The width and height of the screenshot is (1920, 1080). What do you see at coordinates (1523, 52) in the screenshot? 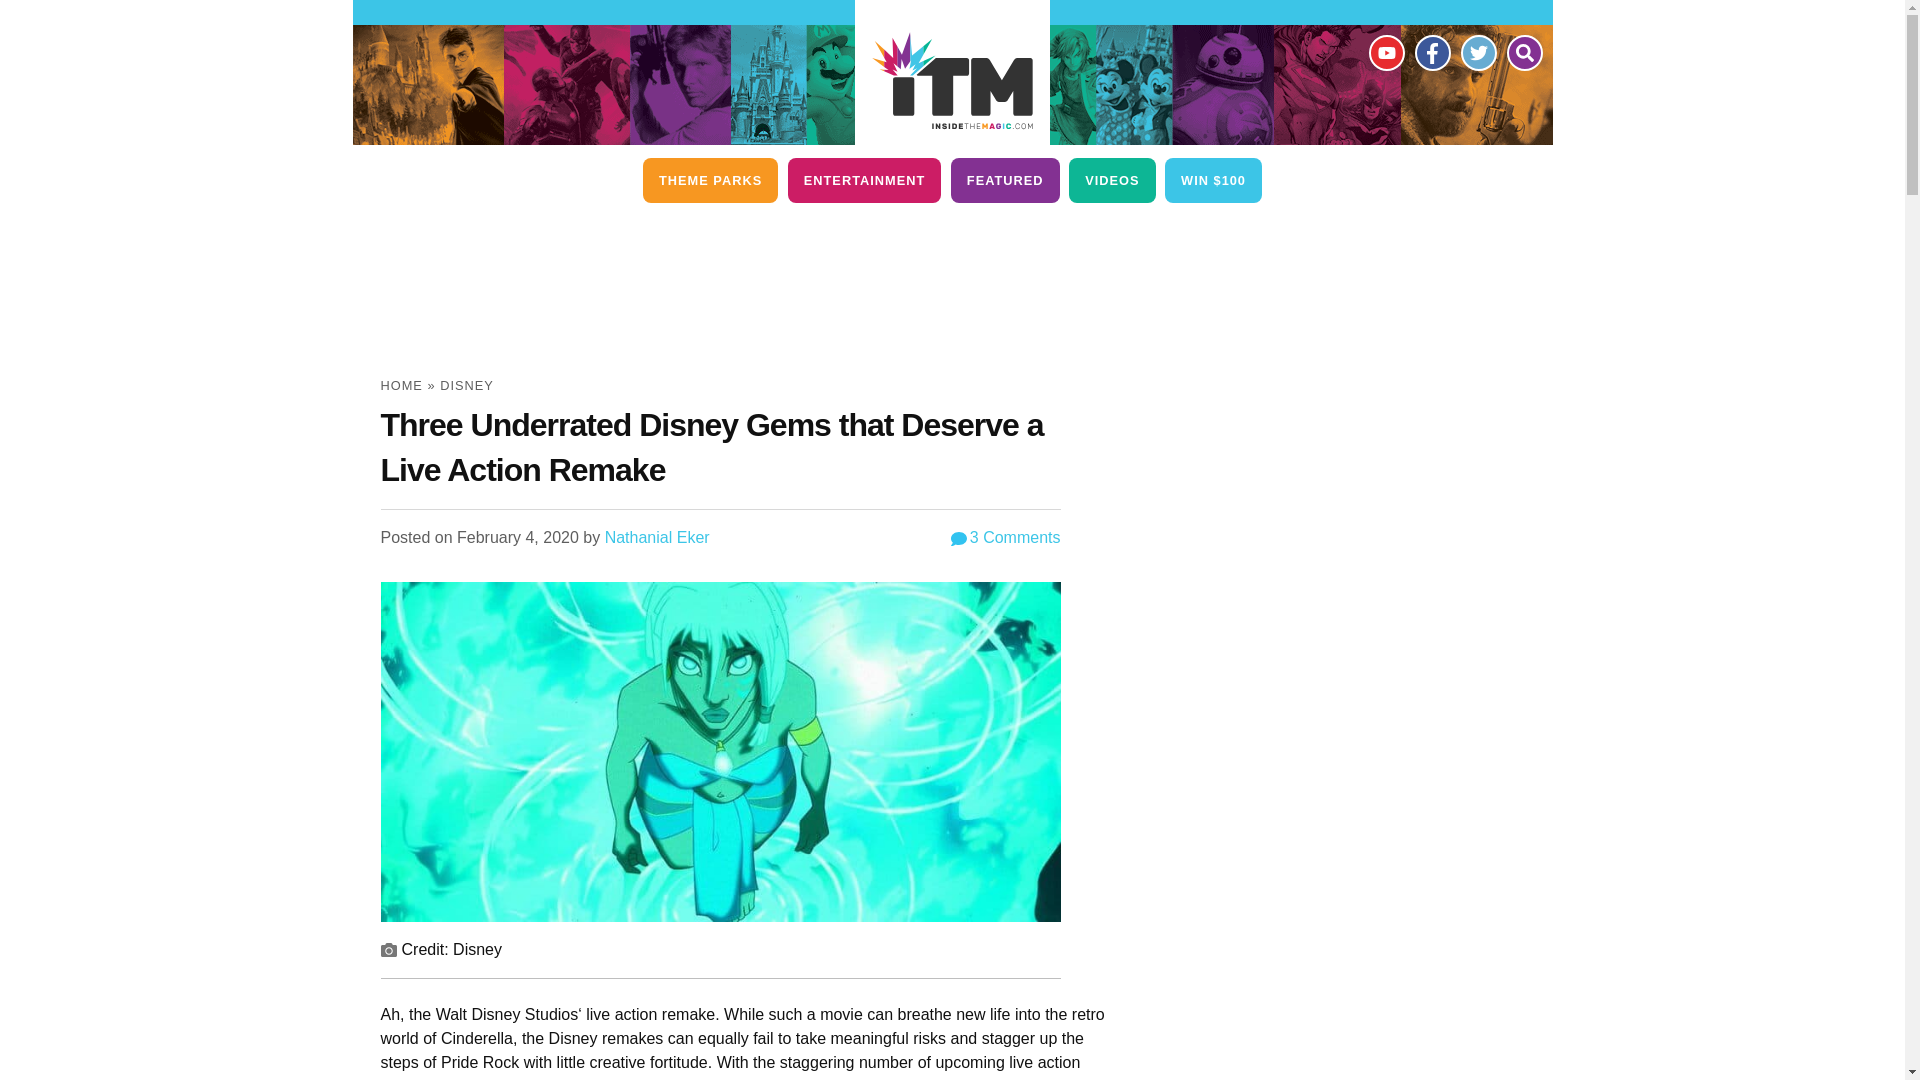
I see `Search` at bounding box center [1523, 52].